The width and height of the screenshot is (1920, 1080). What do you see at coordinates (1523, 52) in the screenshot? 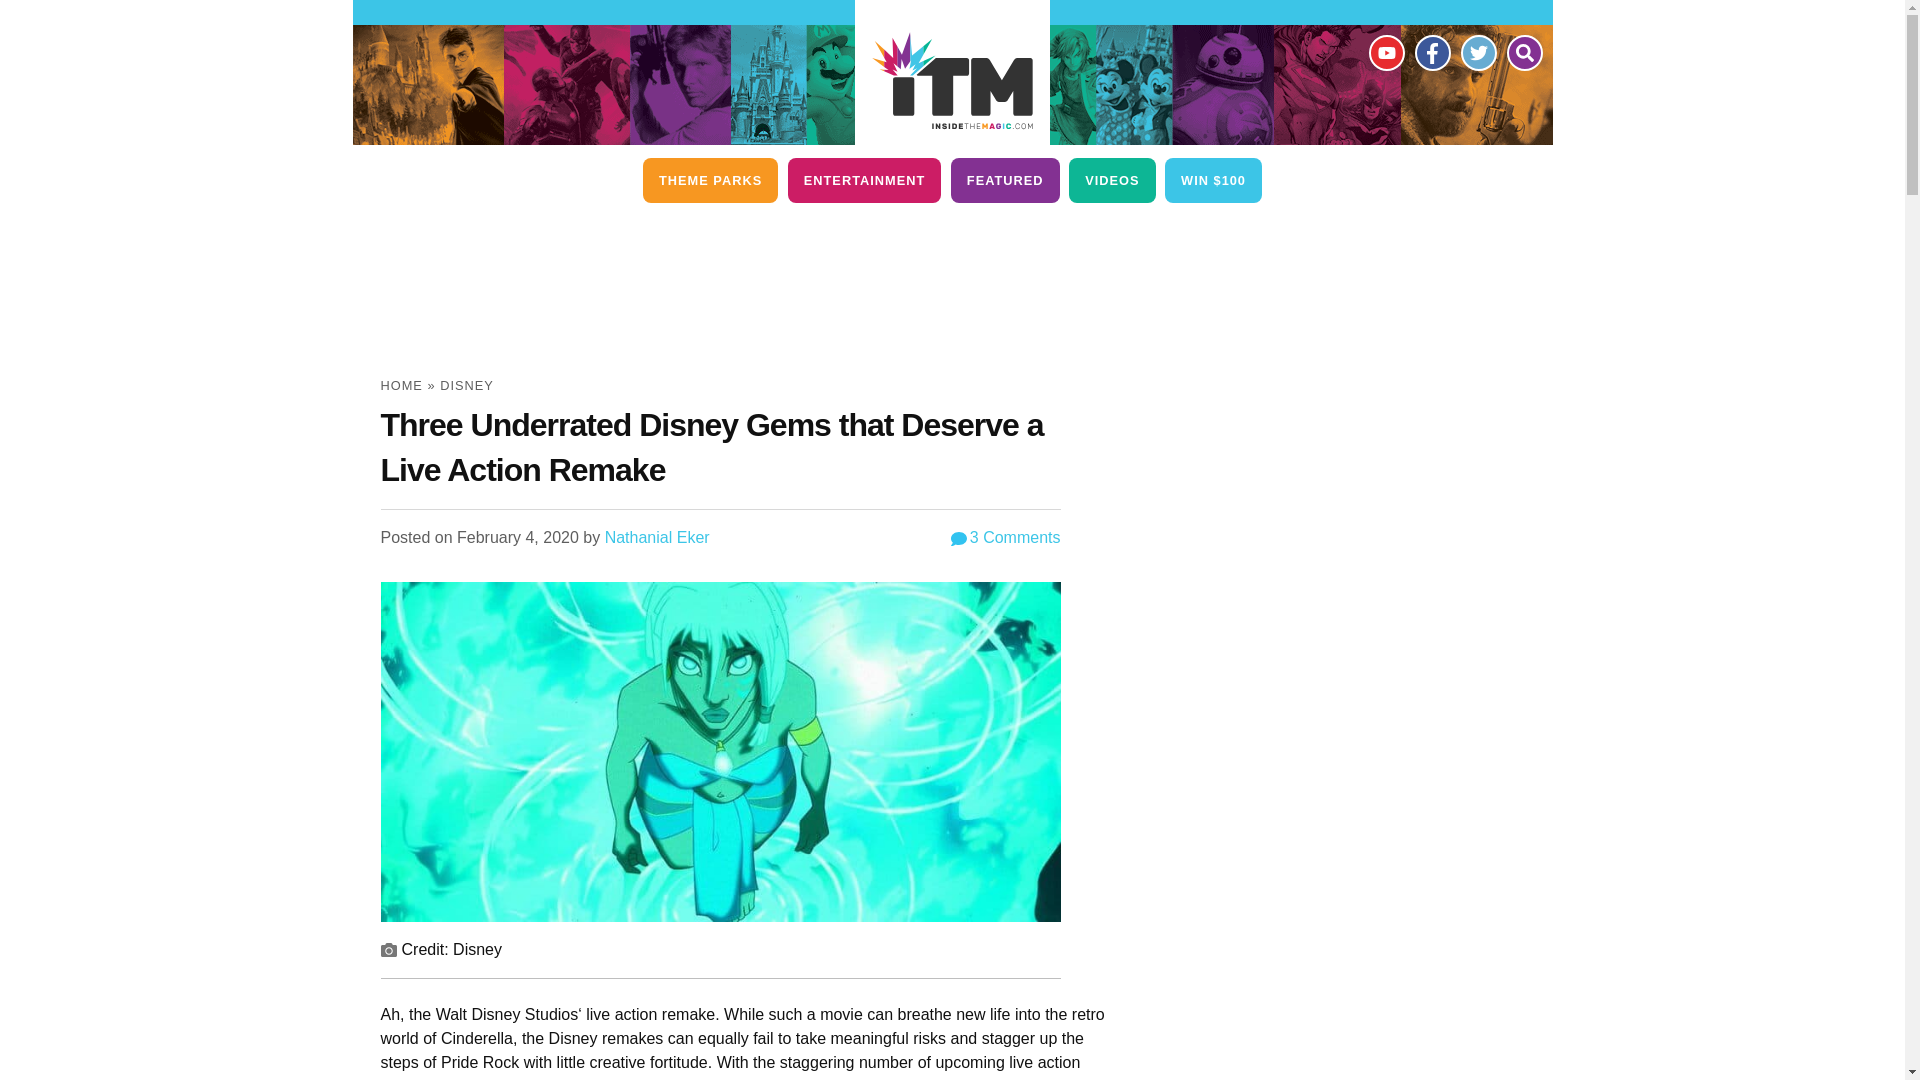
I see `Search` at bounding box center [1523, 52].